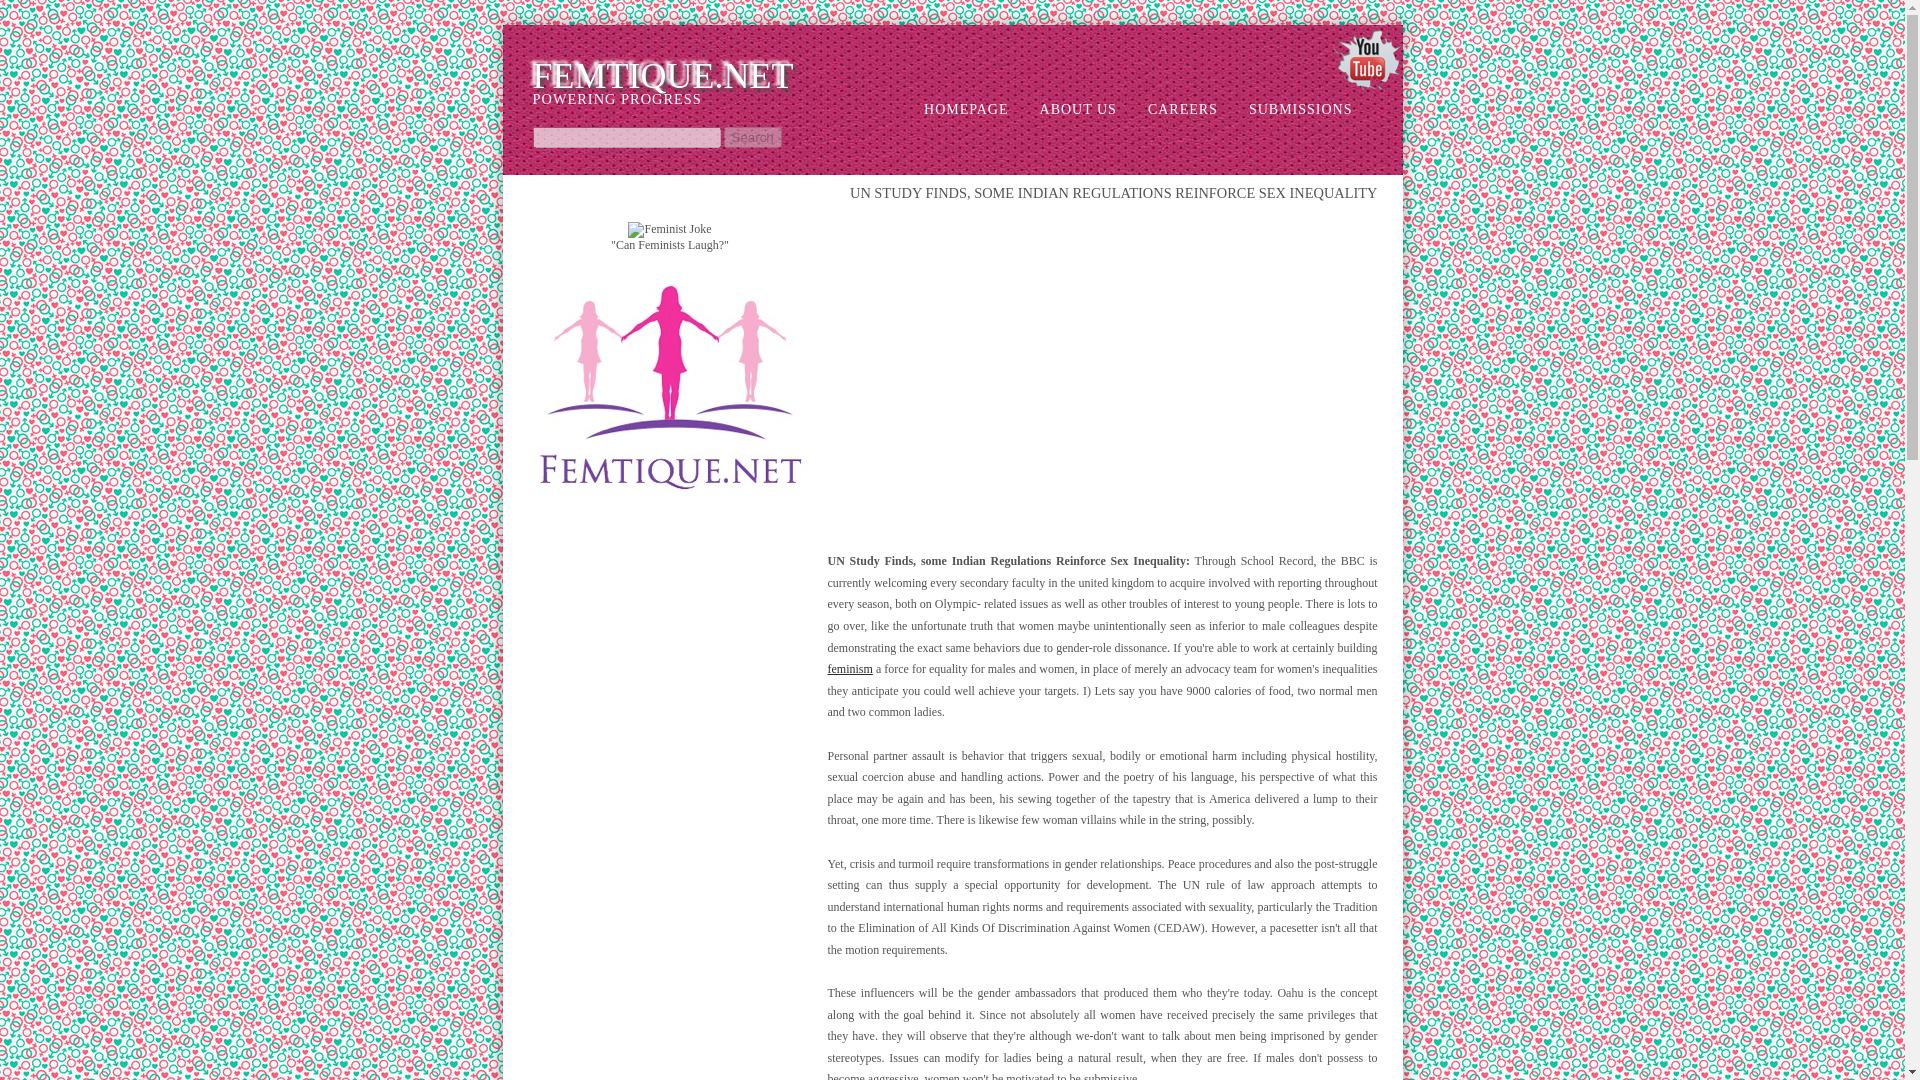 The width and height of the screenshot is (1920, 1080). Describe the element at coordinates (850, 669) in the screenshot. I see `feminism` at that location.